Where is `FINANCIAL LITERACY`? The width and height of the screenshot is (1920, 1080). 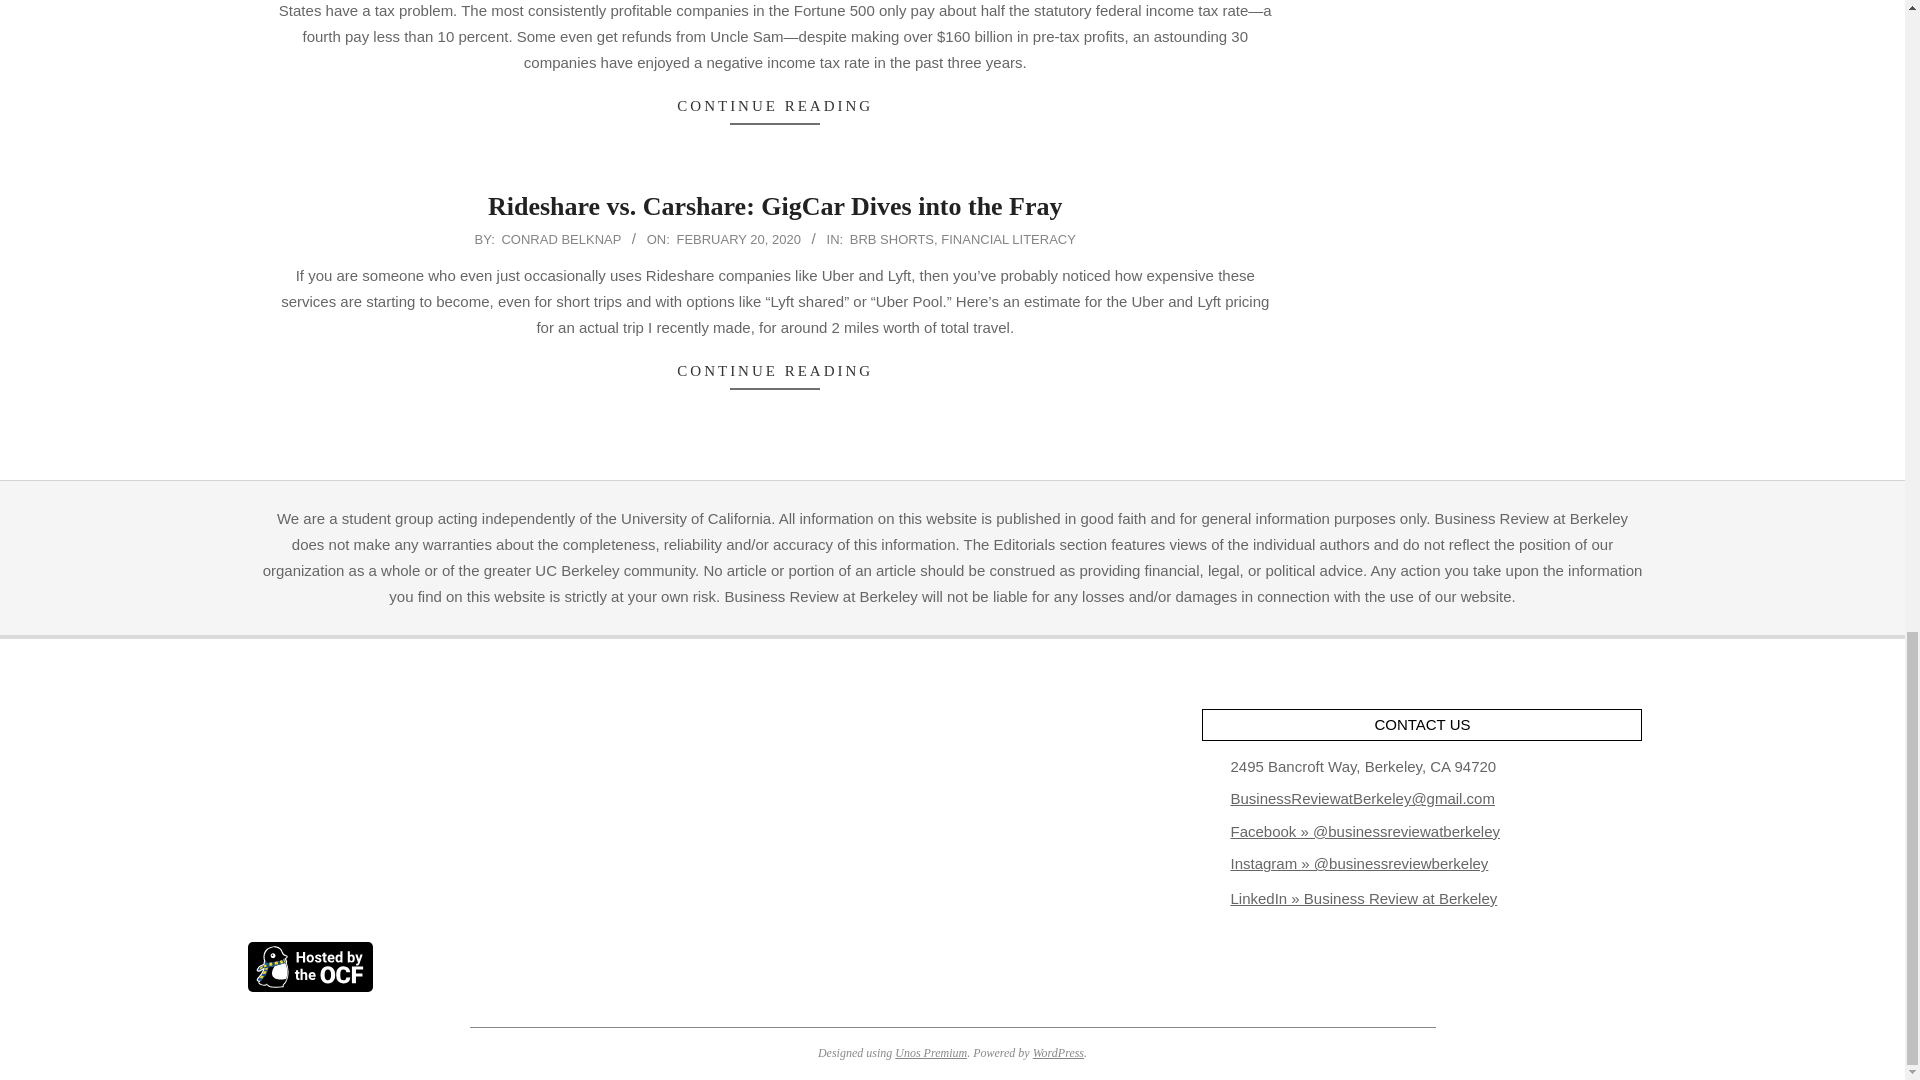
FINANCIAL LITERACY is located at coordinates (1008, 240).